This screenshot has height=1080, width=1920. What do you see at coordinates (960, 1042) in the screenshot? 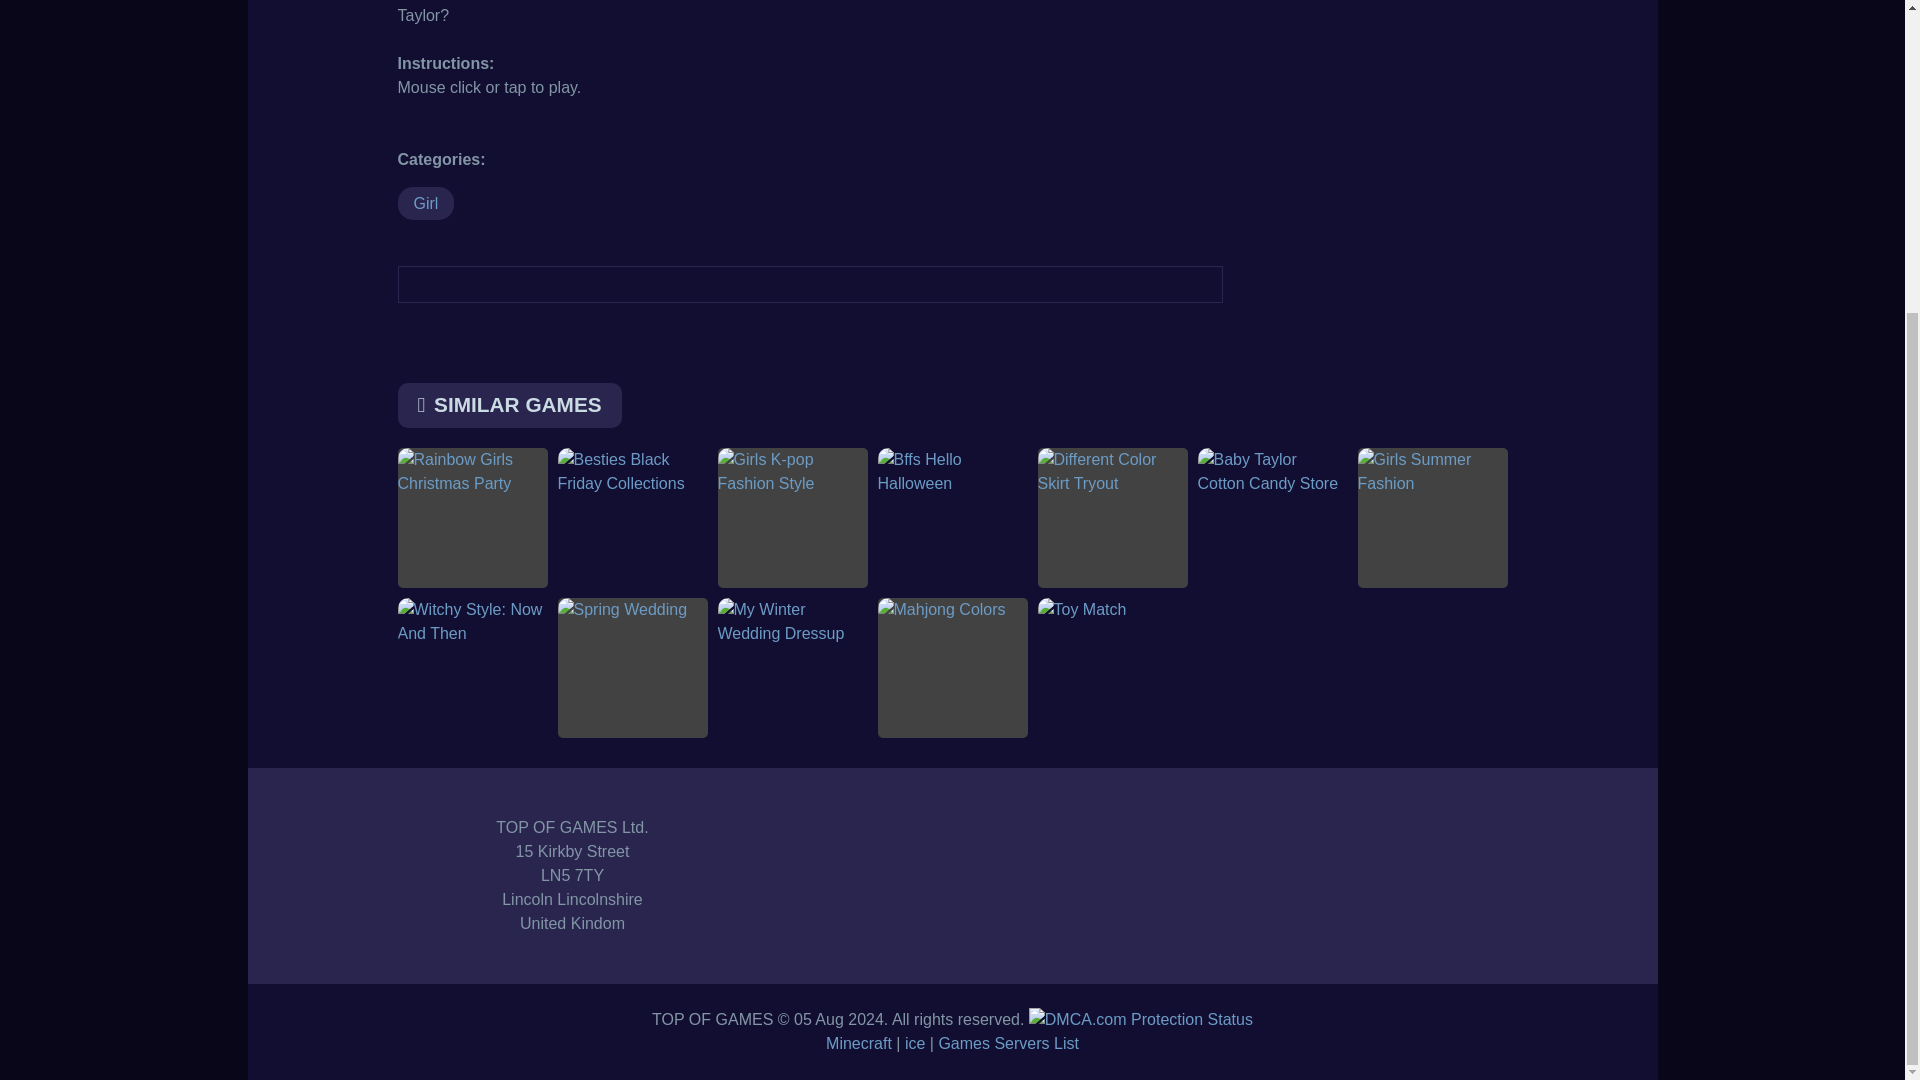
I see `Free URL Shortener` at bounding box center [960, 1042].